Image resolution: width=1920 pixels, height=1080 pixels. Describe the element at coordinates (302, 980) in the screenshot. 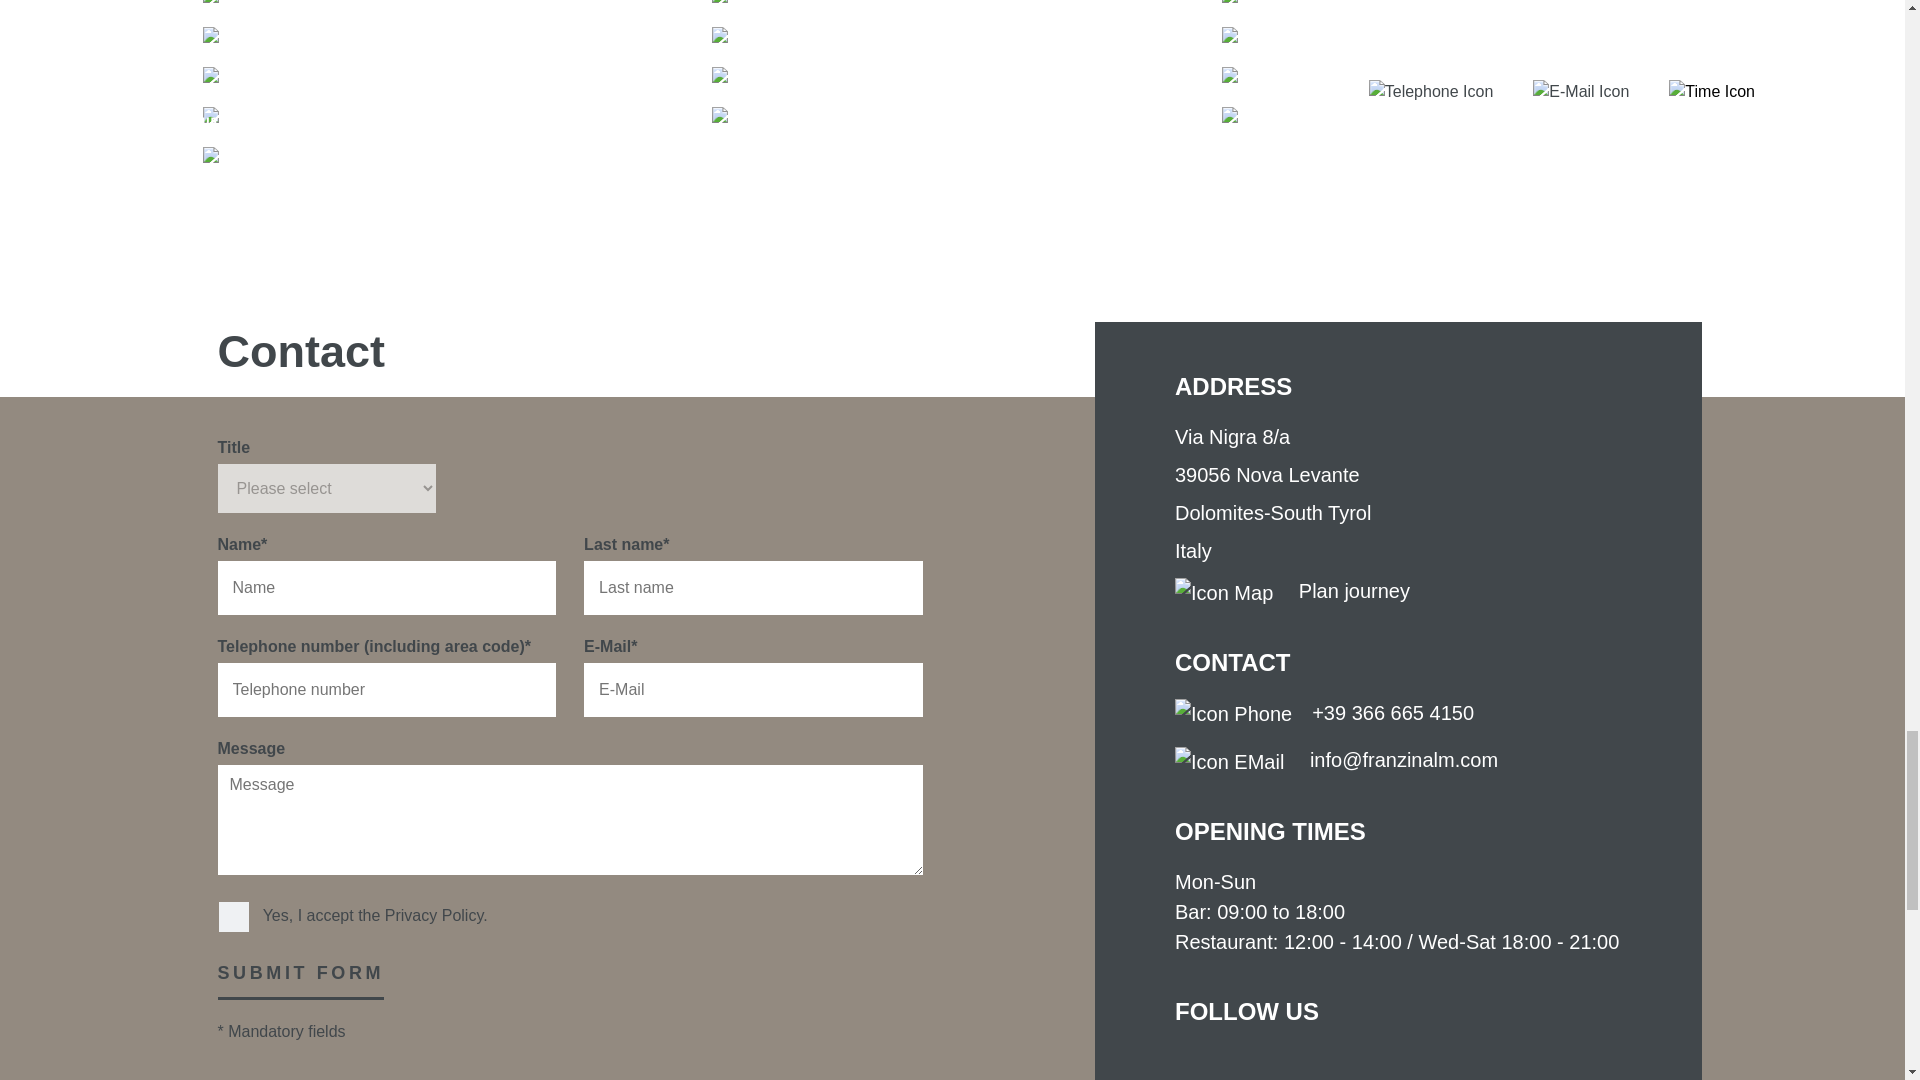

I see `Submit form` at that location.